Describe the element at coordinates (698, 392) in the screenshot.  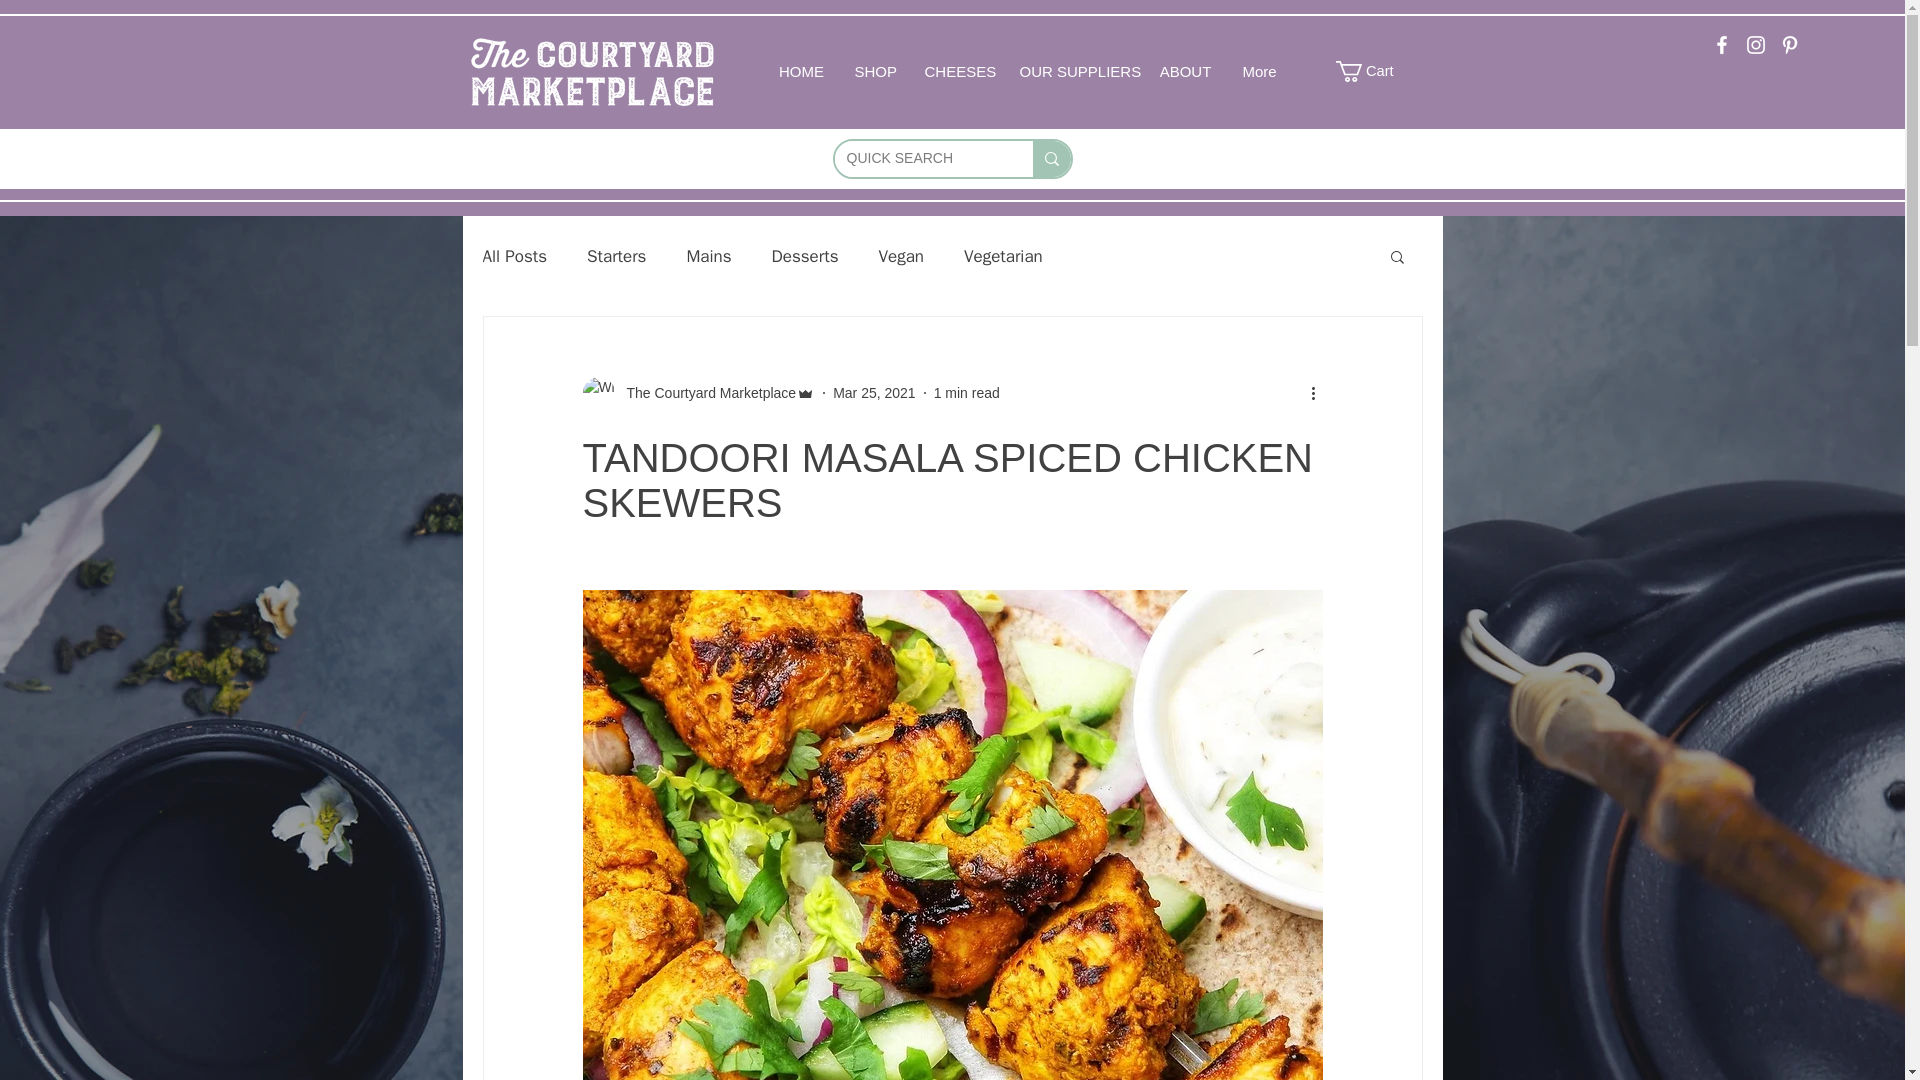
I see `The Courtyard Marketplace` at that location.